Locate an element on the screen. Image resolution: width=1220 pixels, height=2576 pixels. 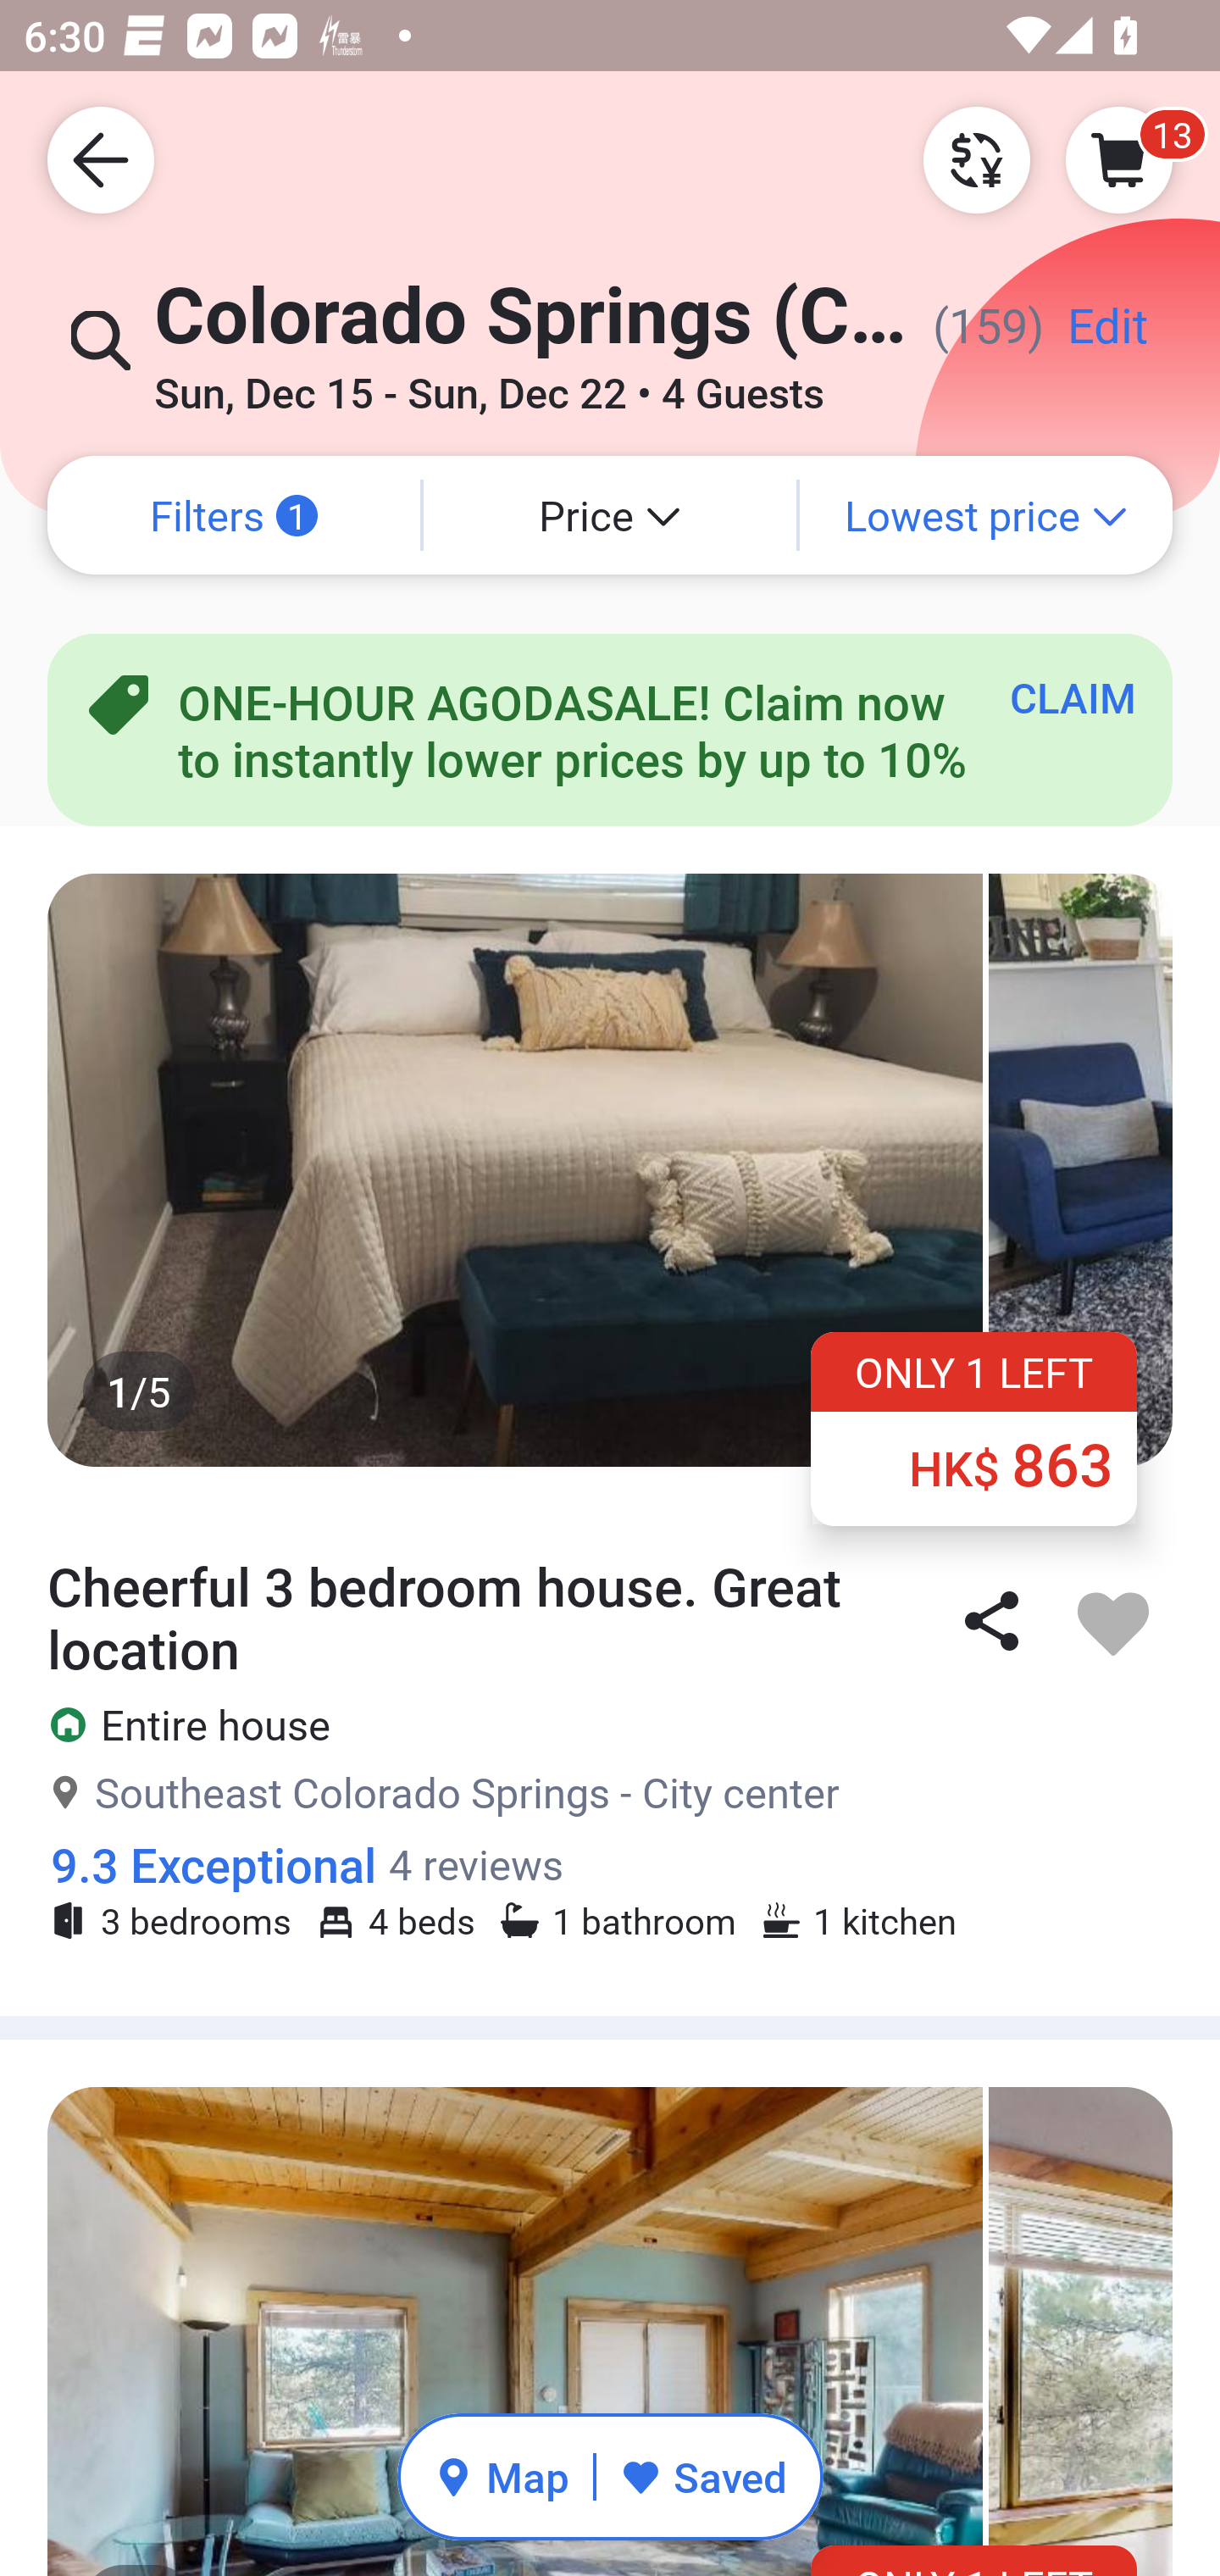
Saved is located at coordinates (703, 2476).